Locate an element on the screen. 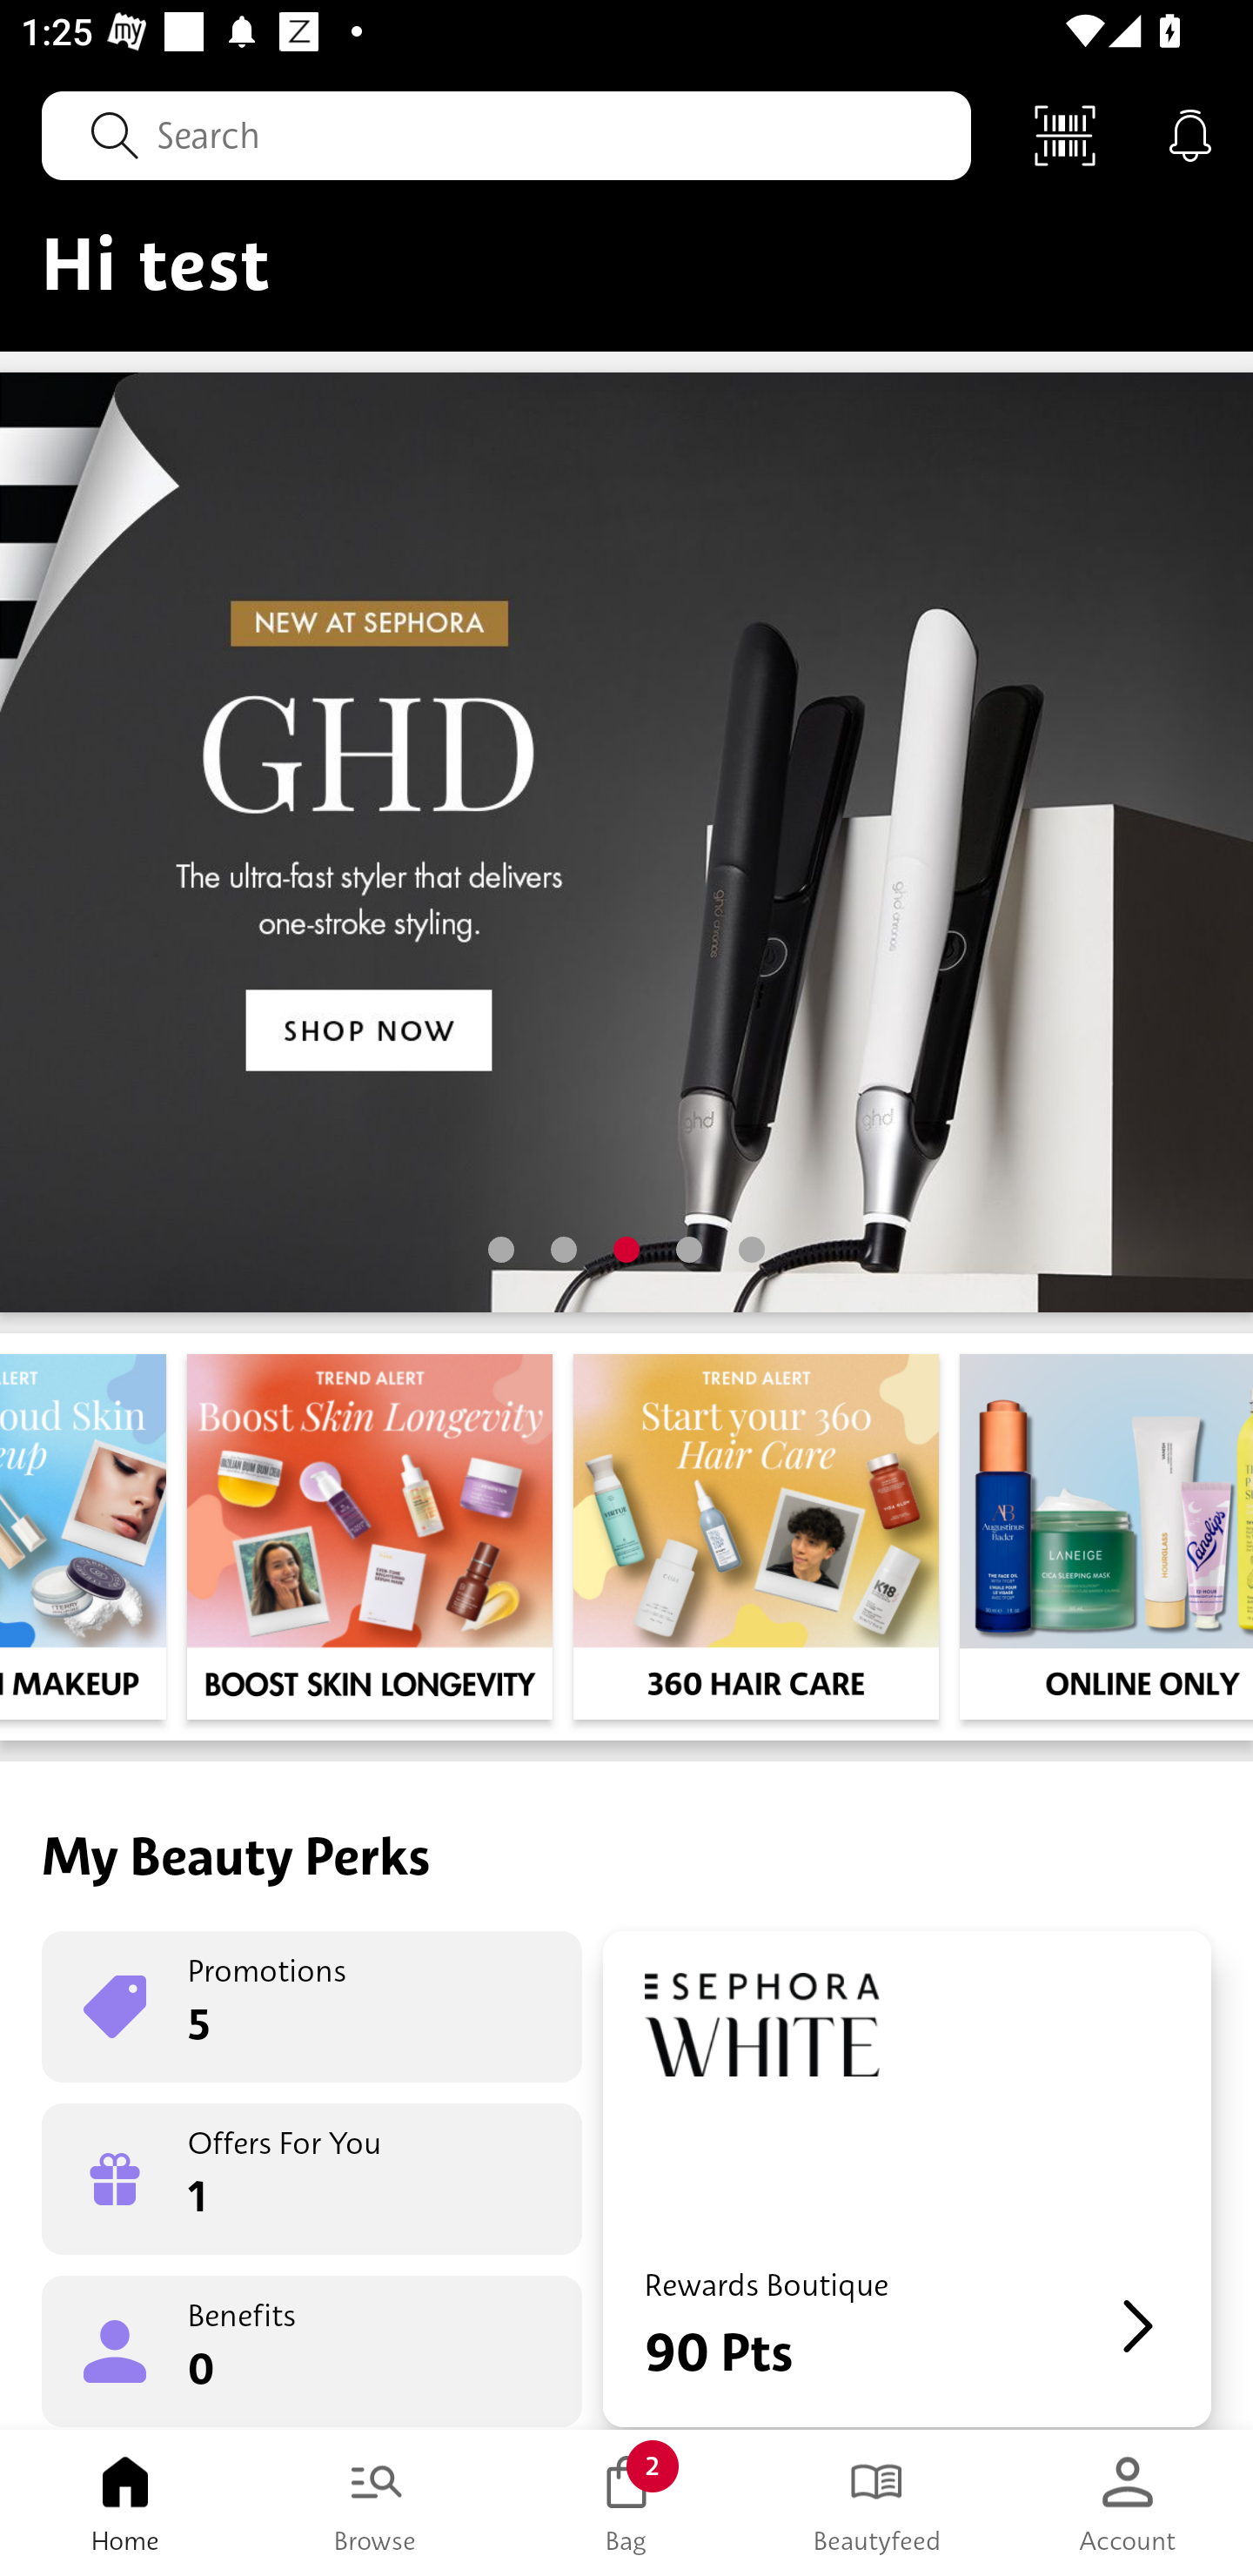  Benefits 0 is located at coordinates (312, 2350).